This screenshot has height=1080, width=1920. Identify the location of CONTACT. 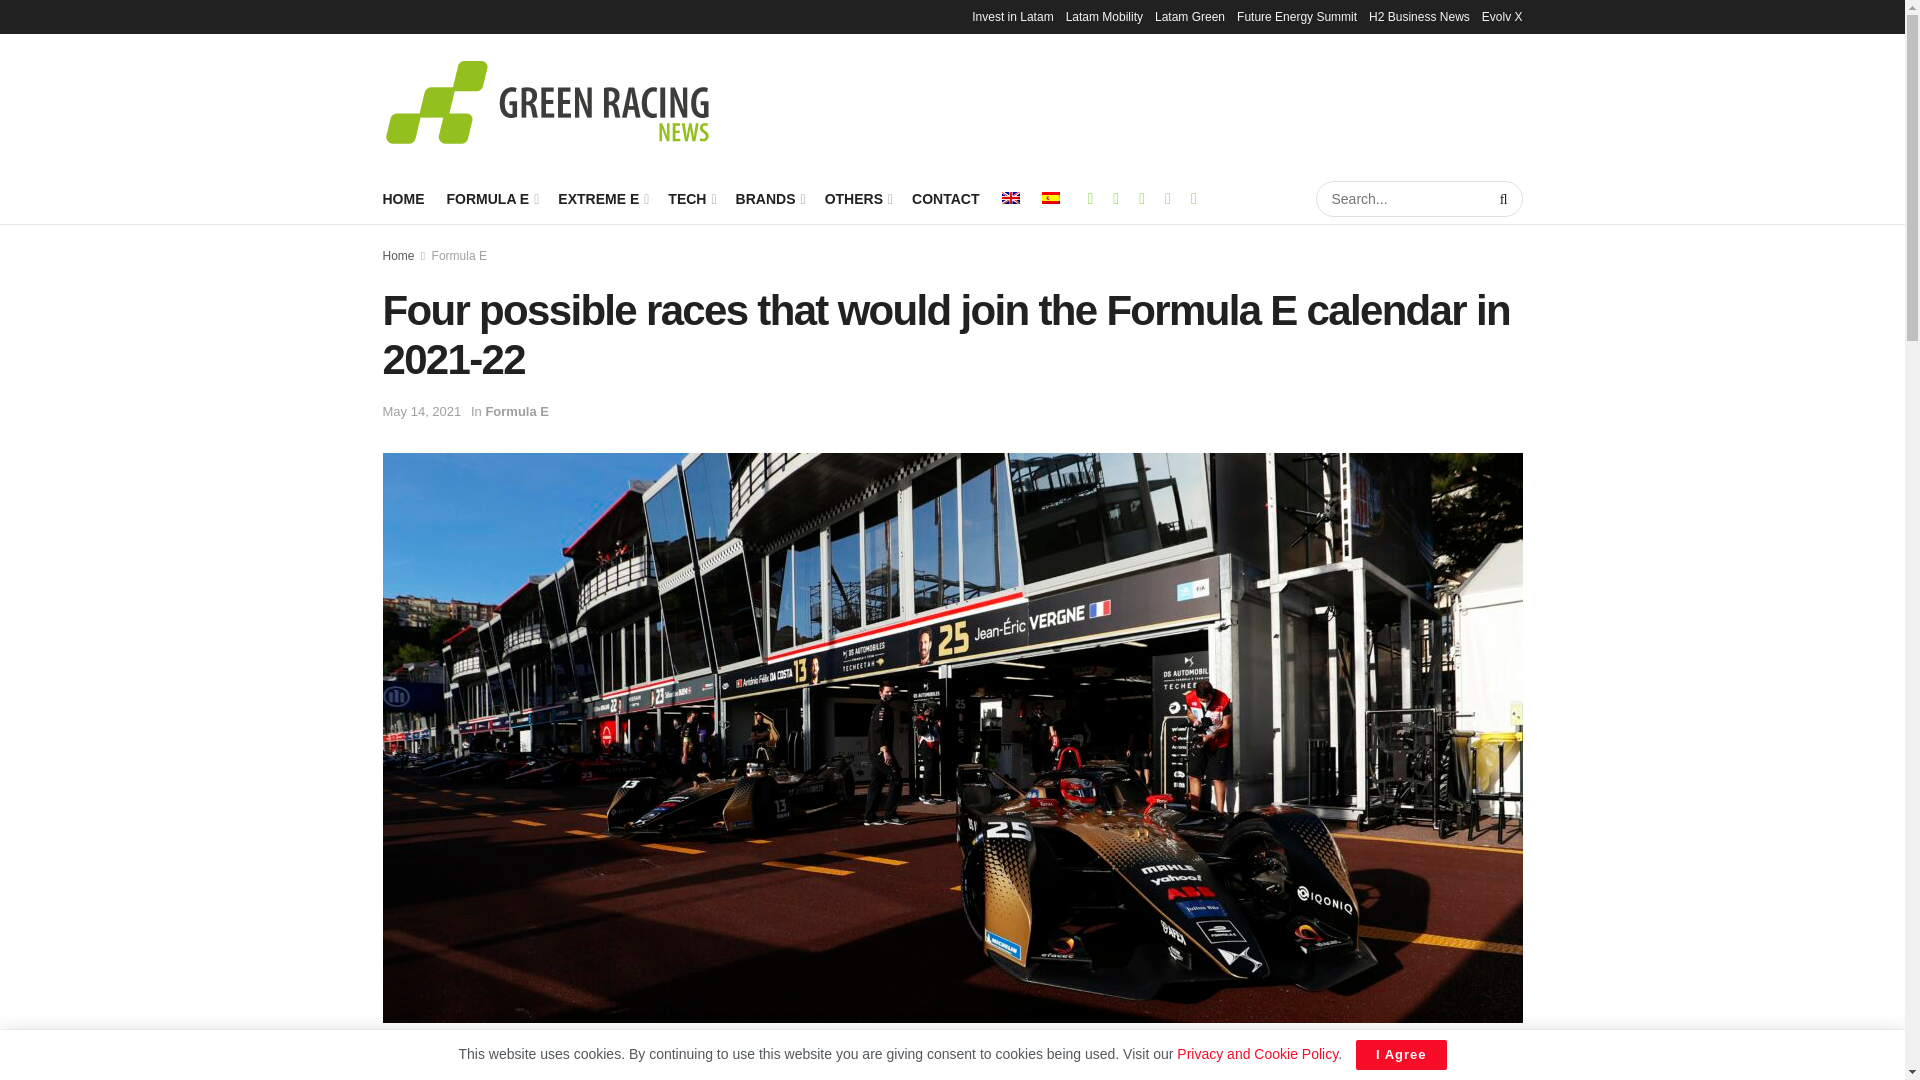
(946, 198).